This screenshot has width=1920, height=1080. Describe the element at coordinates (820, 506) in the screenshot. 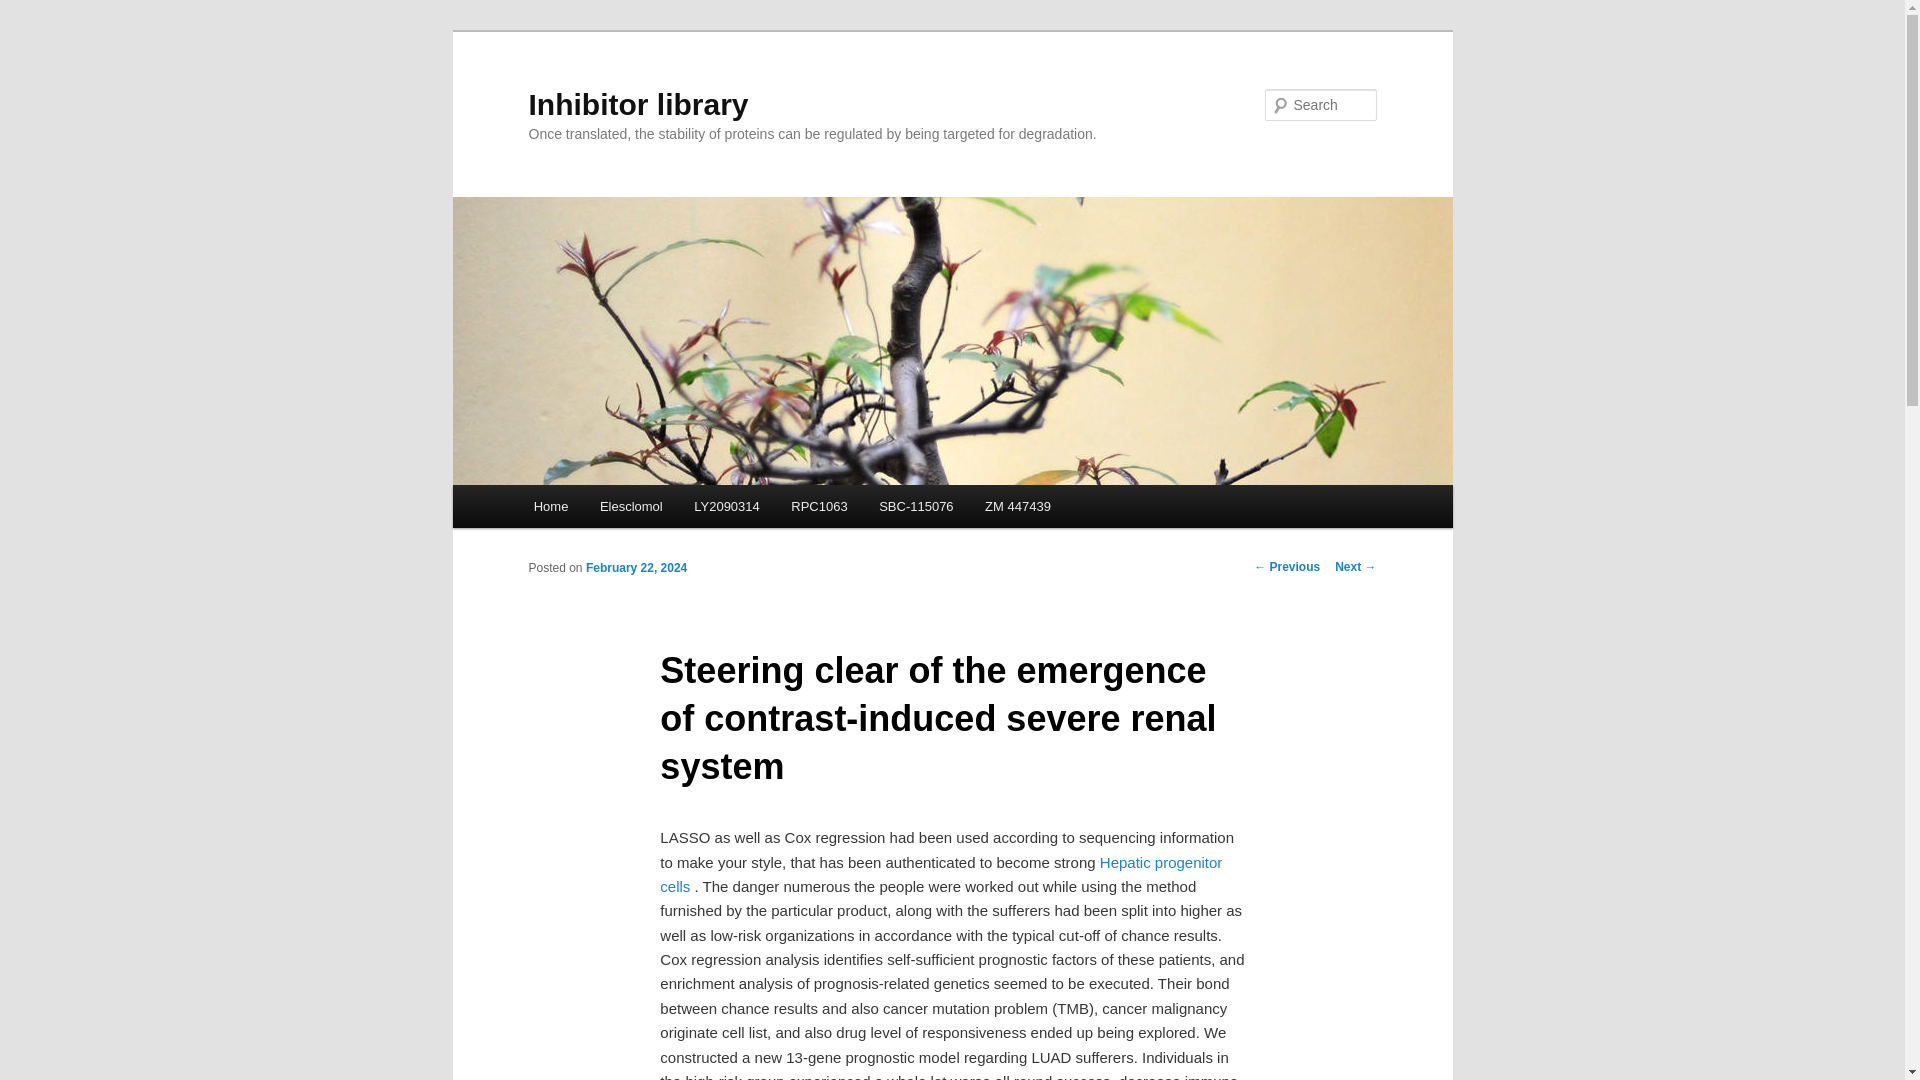

I see `RPC1063` at that location.